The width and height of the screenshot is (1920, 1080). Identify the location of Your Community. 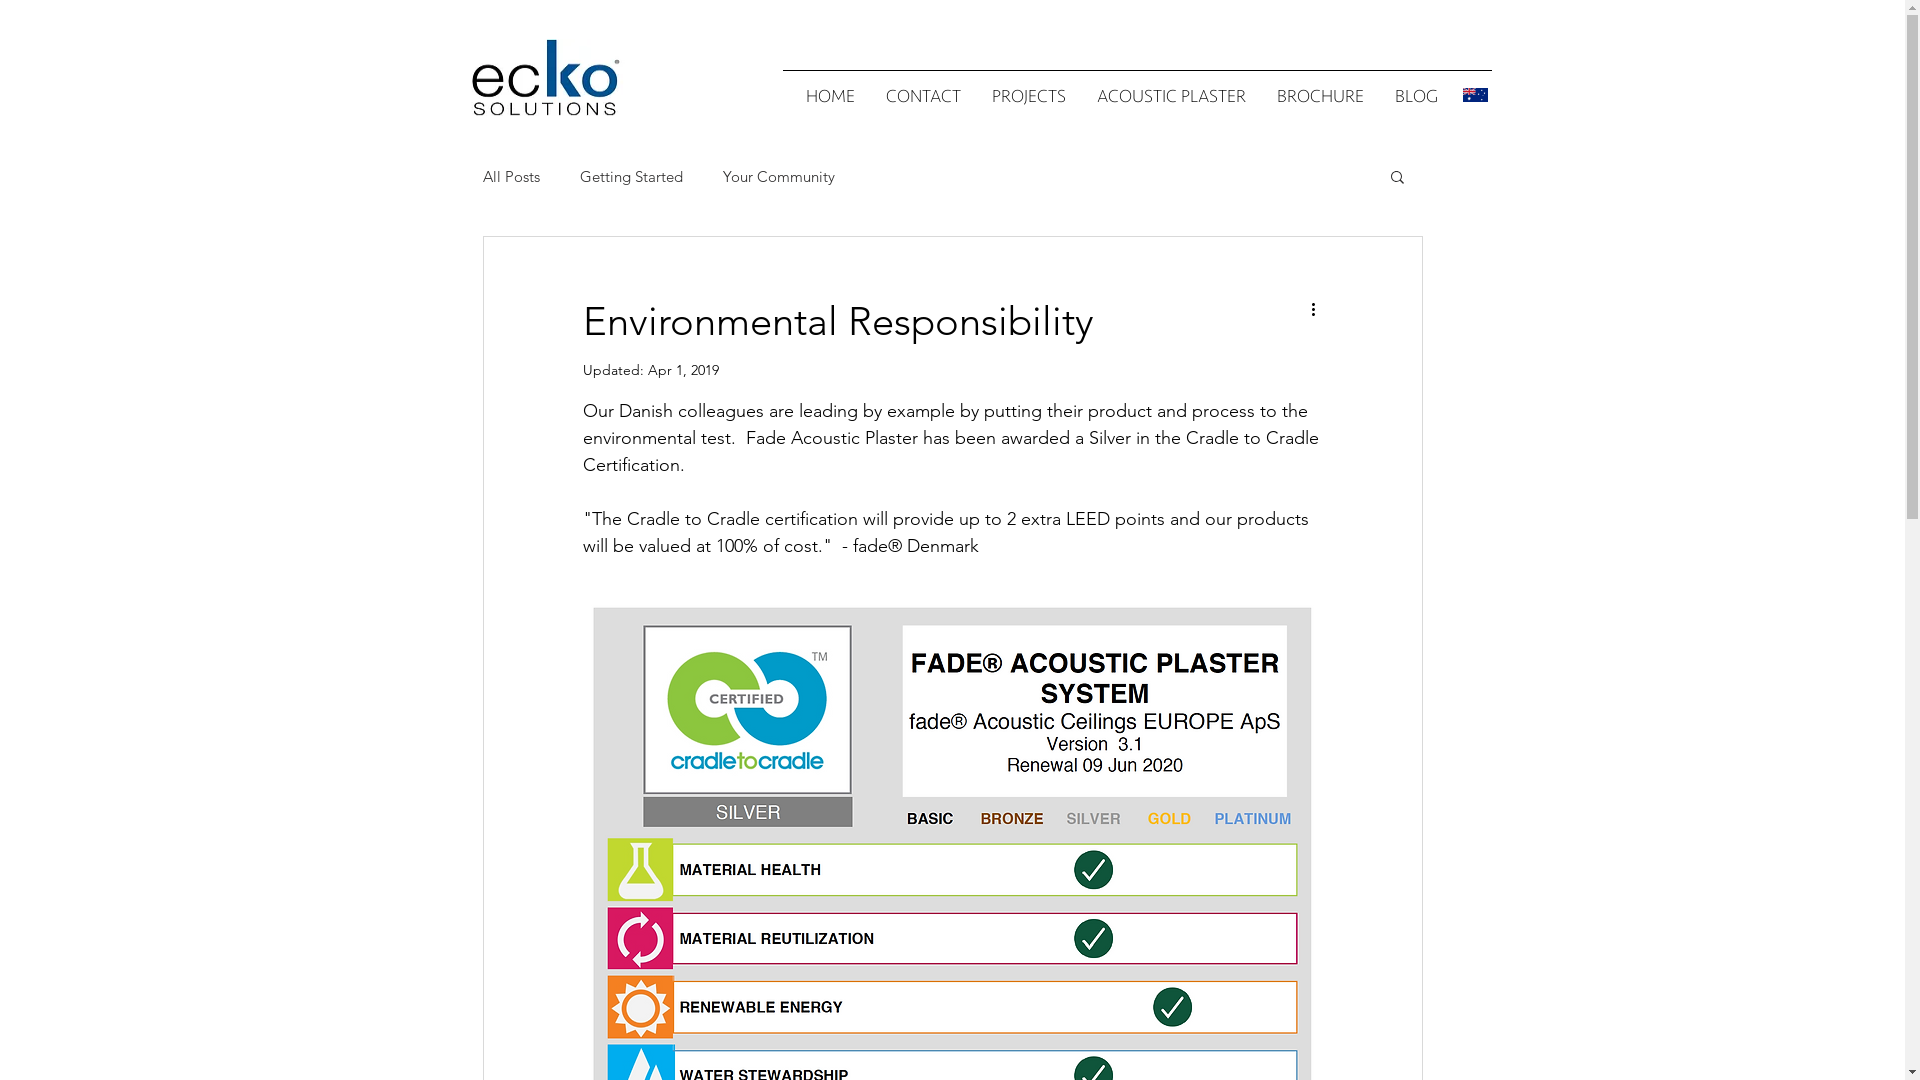
(778, 176).